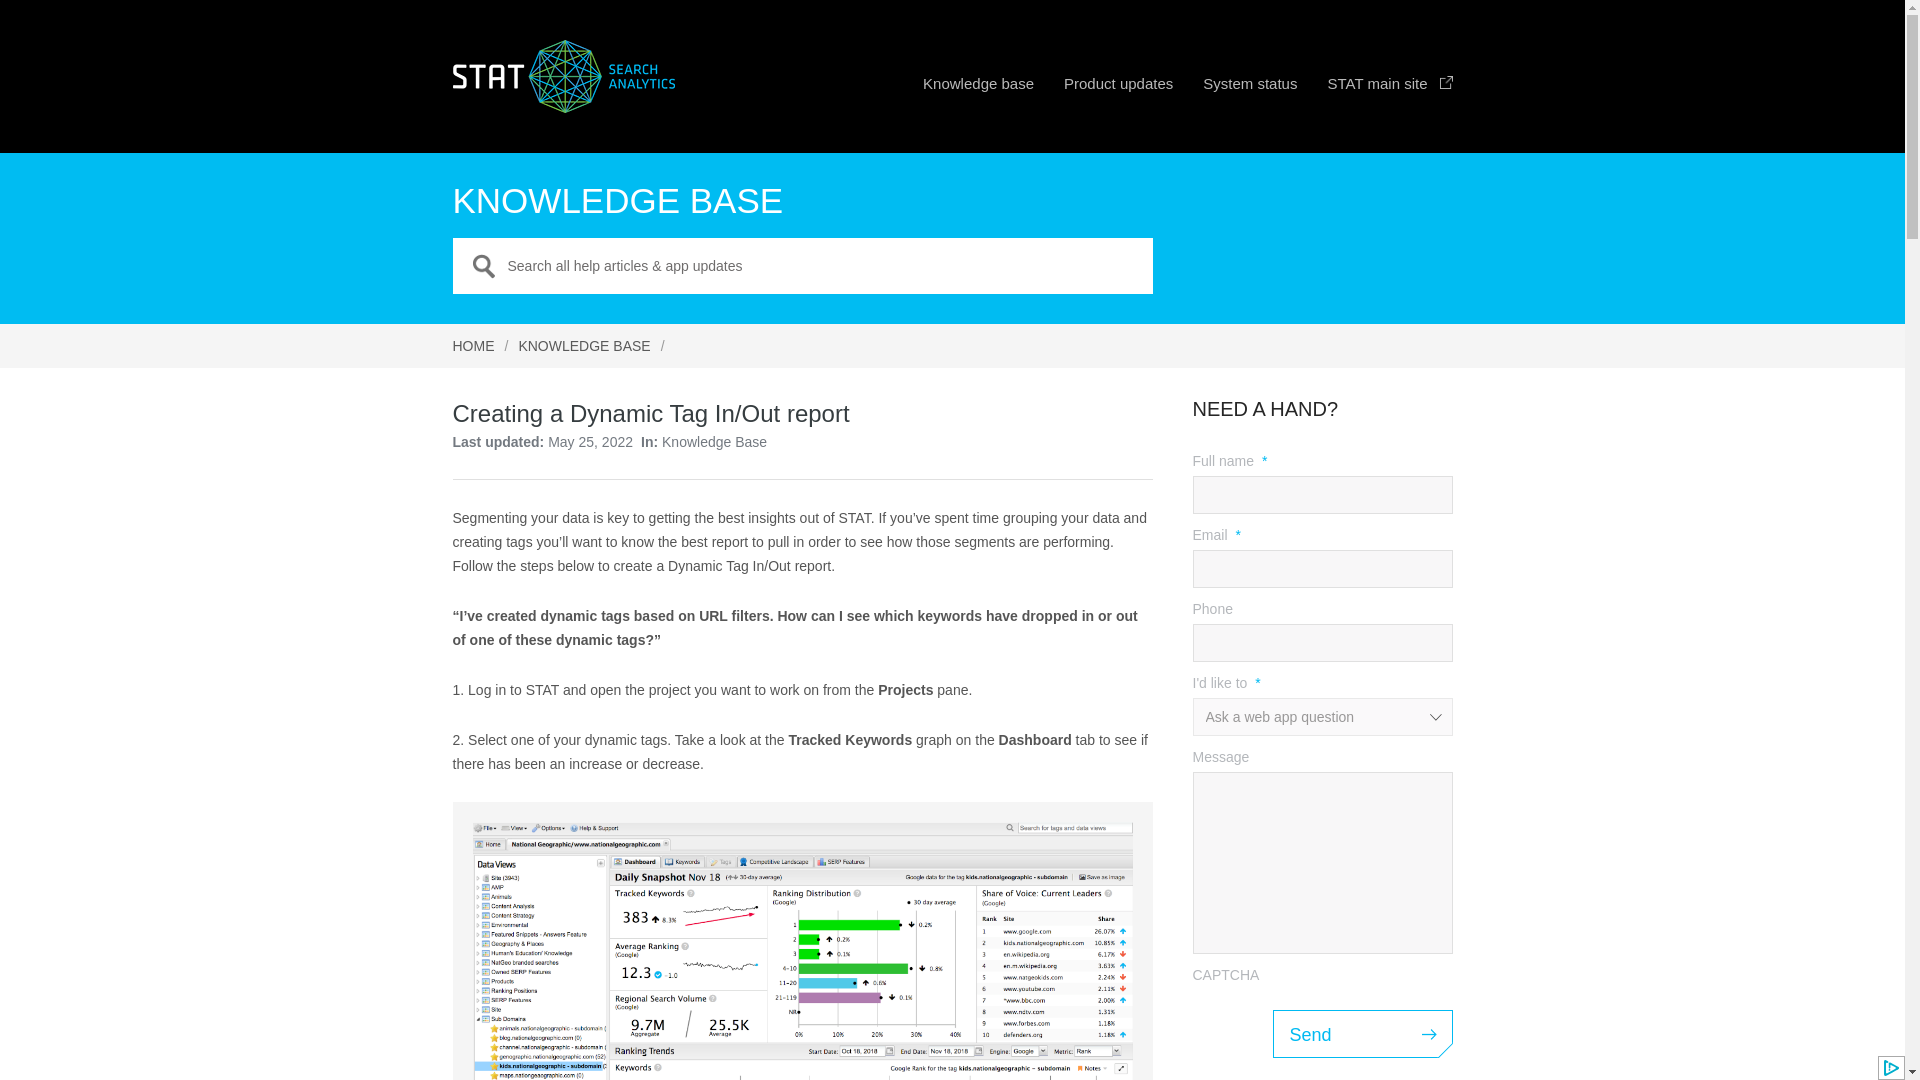 The image size is (1920, 1080). I want to click on Product updates, so click(1118, 90).